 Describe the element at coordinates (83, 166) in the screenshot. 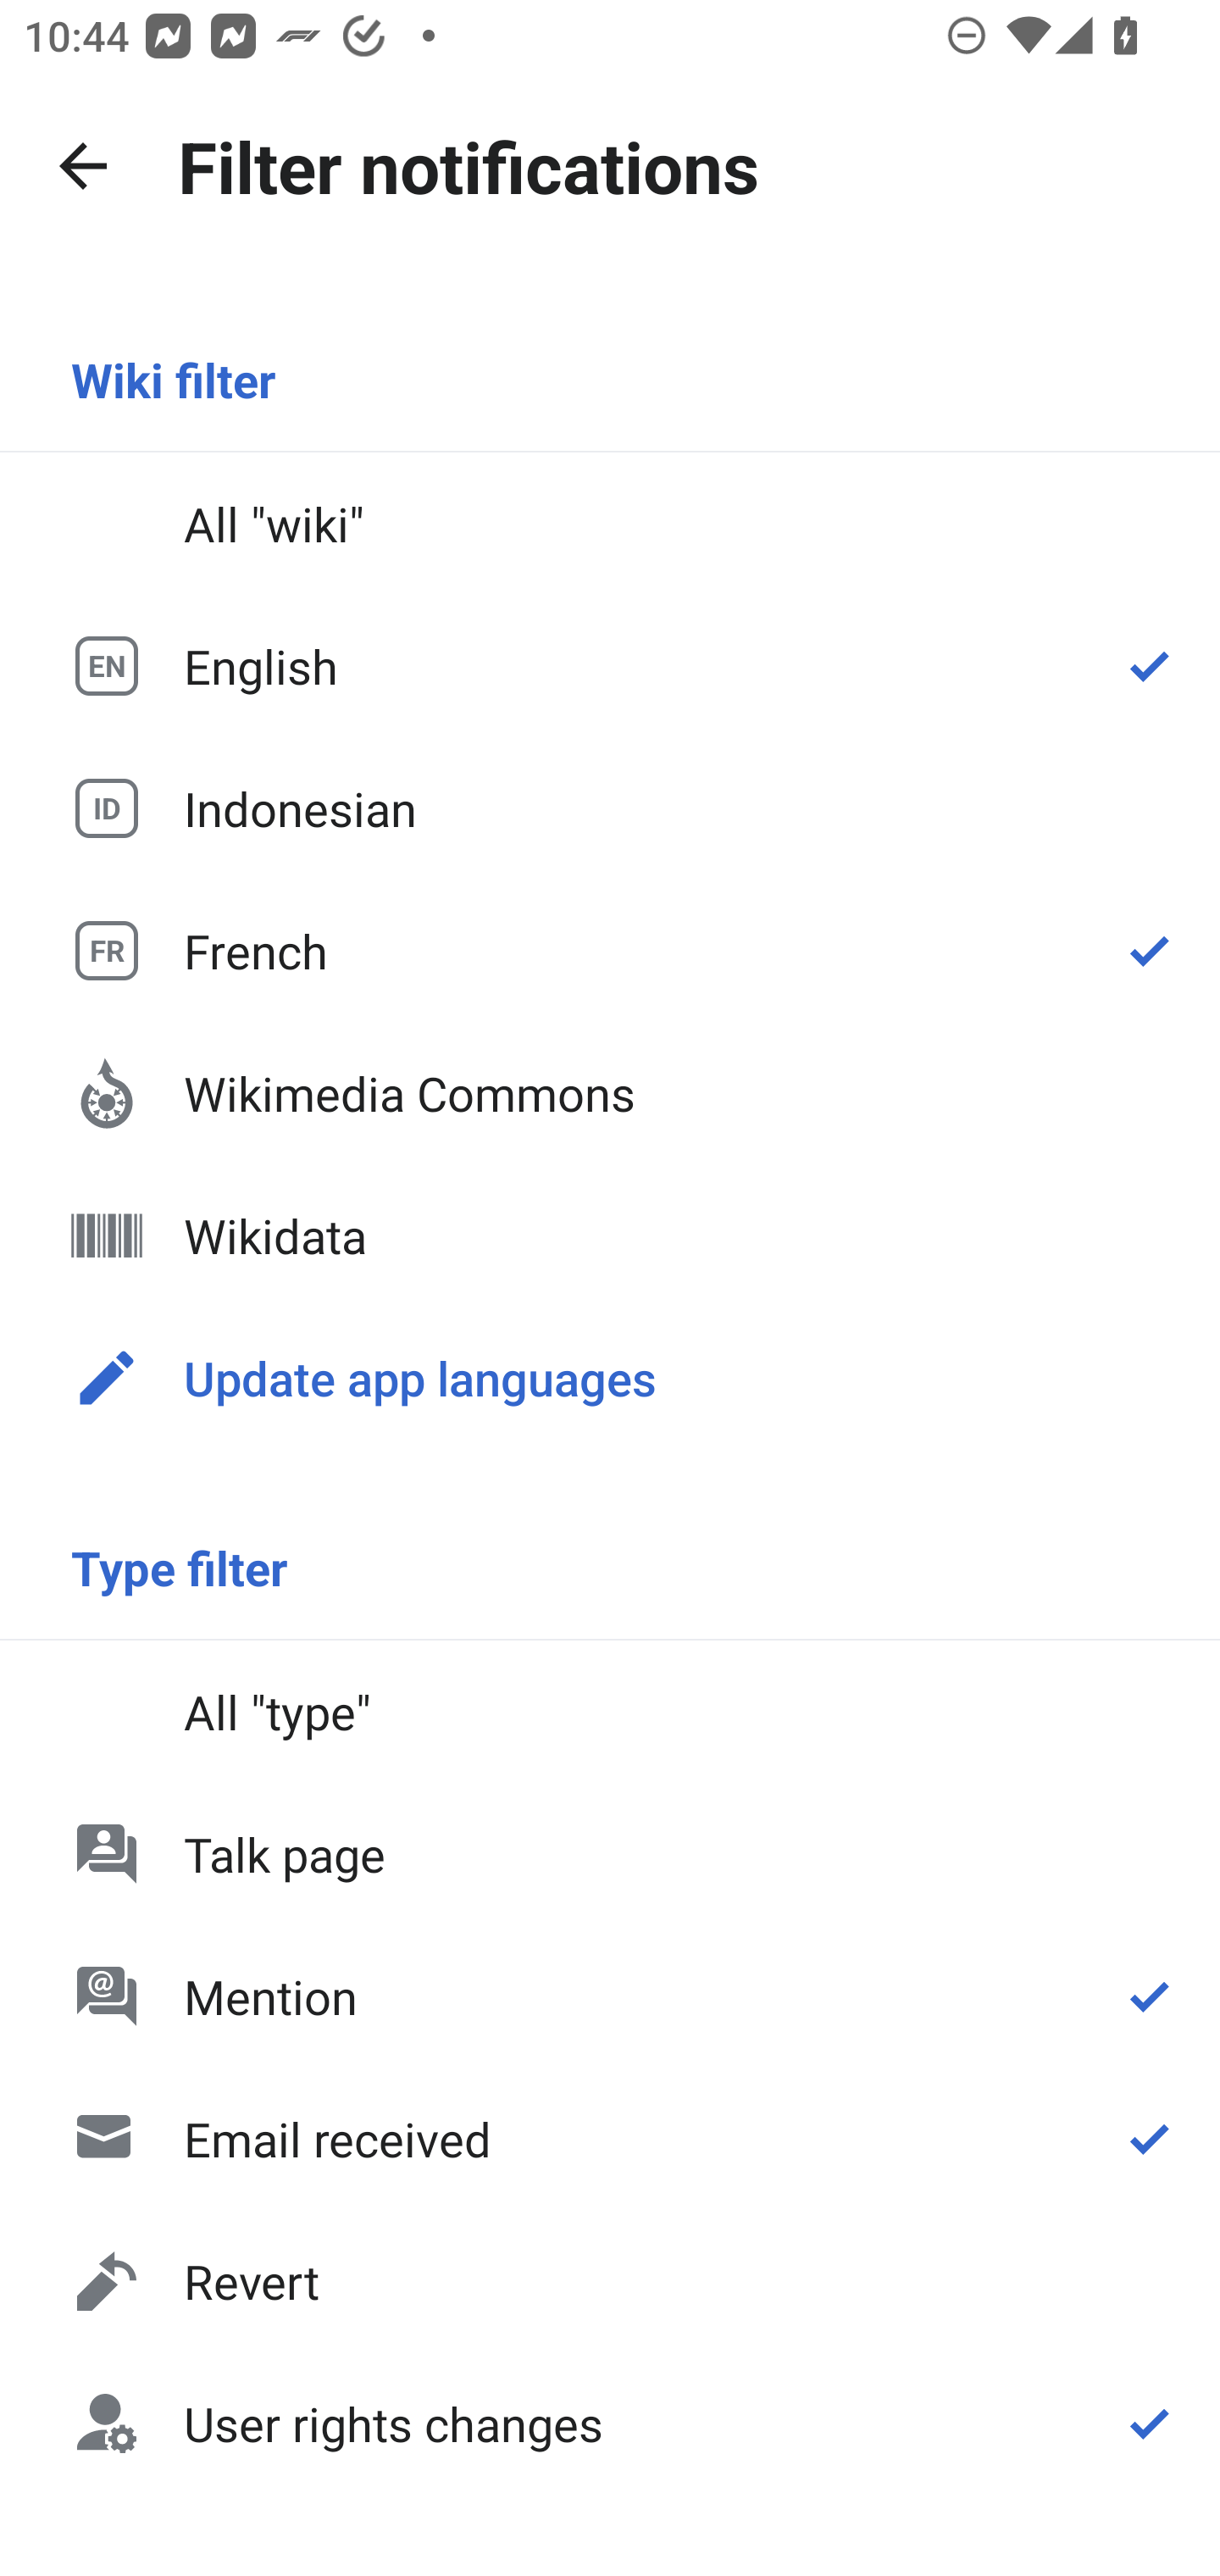

I see `Navigate up` at that location.